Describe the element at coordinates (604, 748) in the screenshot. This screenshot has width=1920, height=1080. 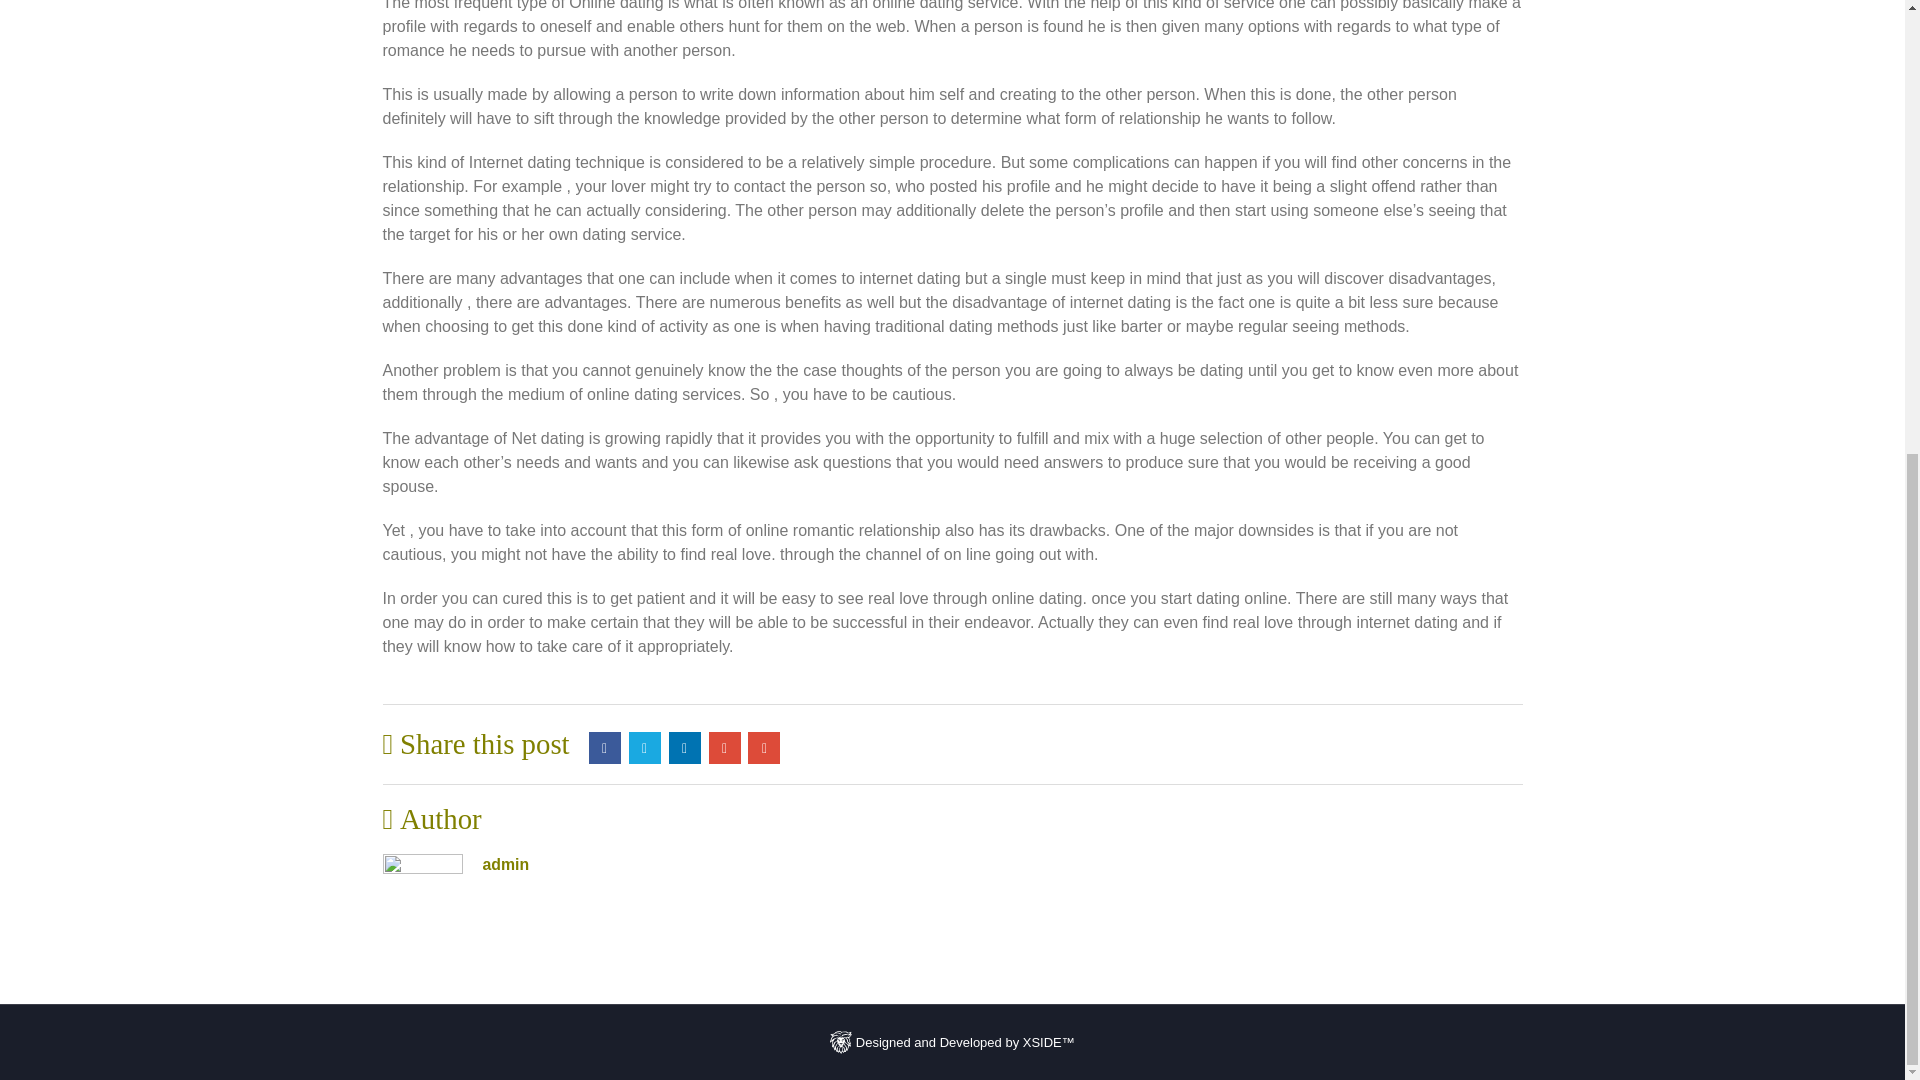
I see `Facebook` at that location.